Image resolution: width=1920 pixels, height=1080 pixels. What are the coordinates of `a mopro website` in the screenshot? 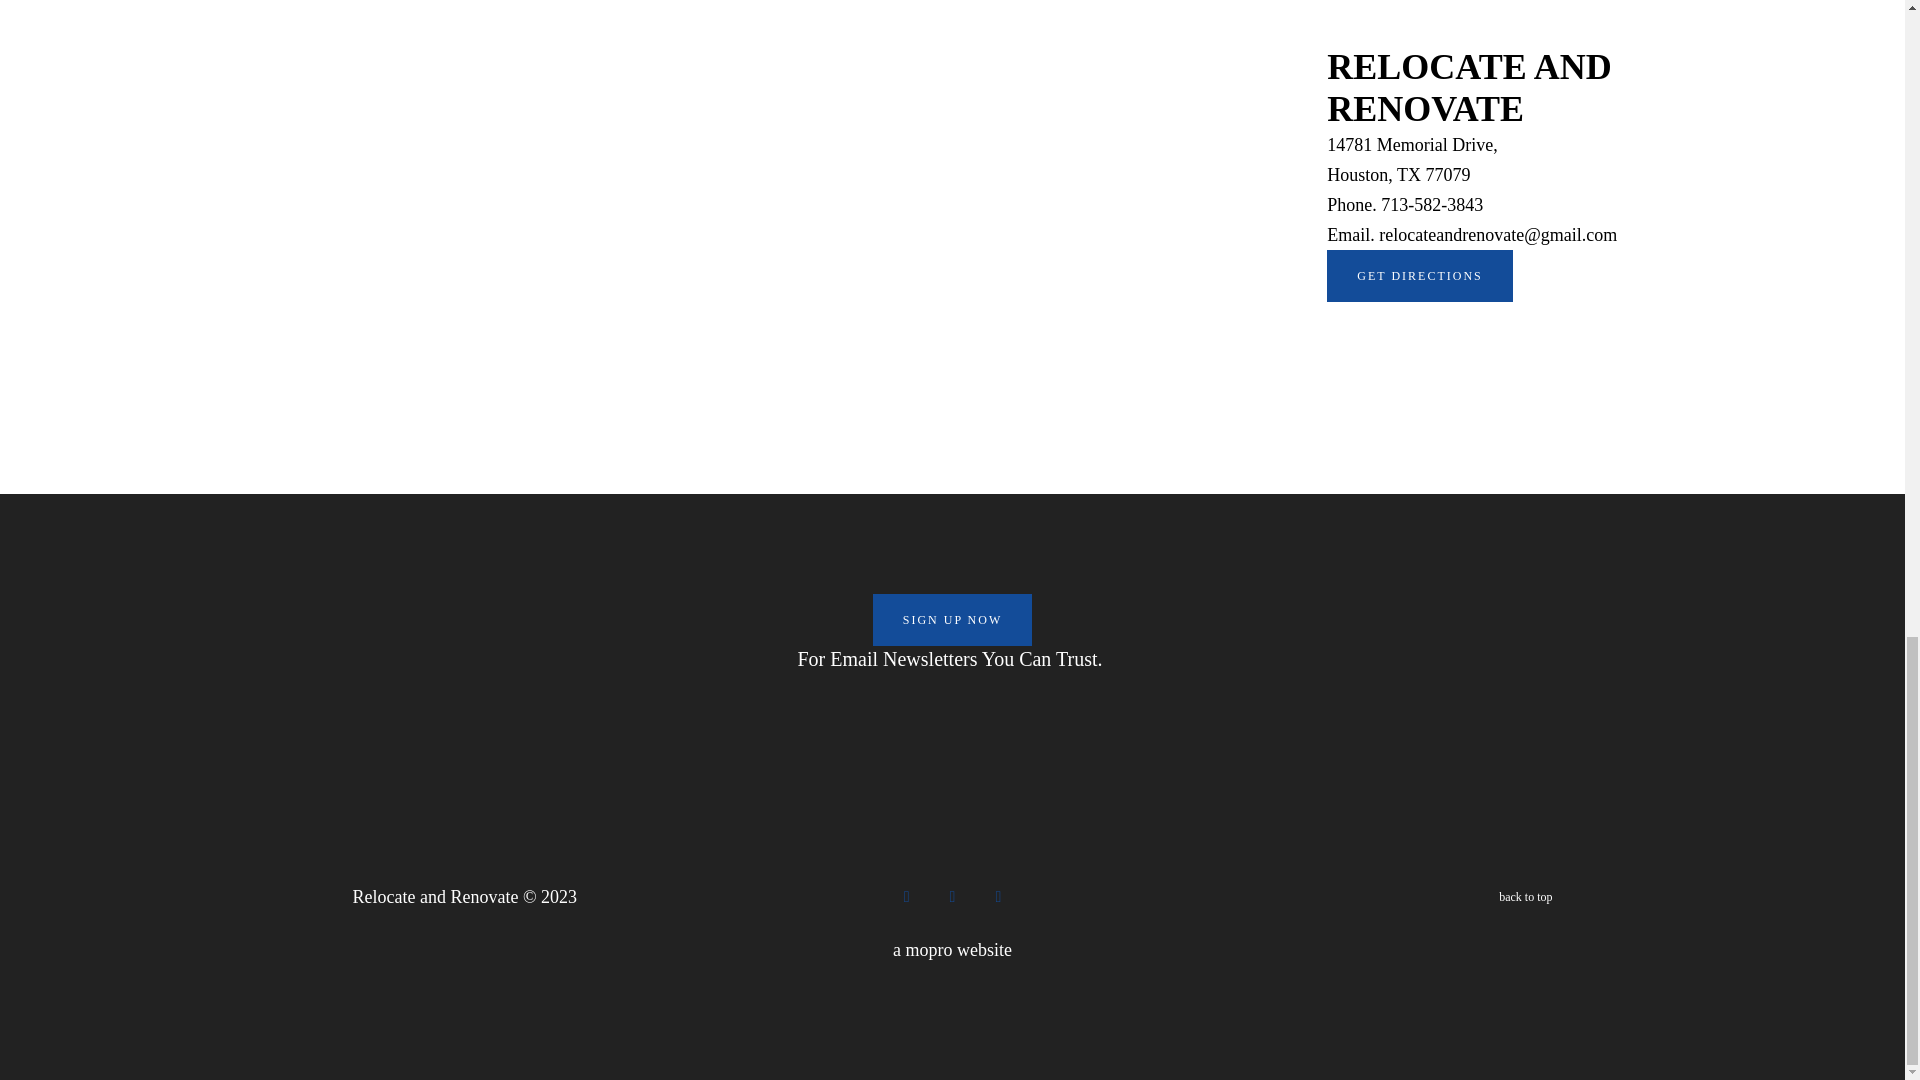 It's located at (929, 950).